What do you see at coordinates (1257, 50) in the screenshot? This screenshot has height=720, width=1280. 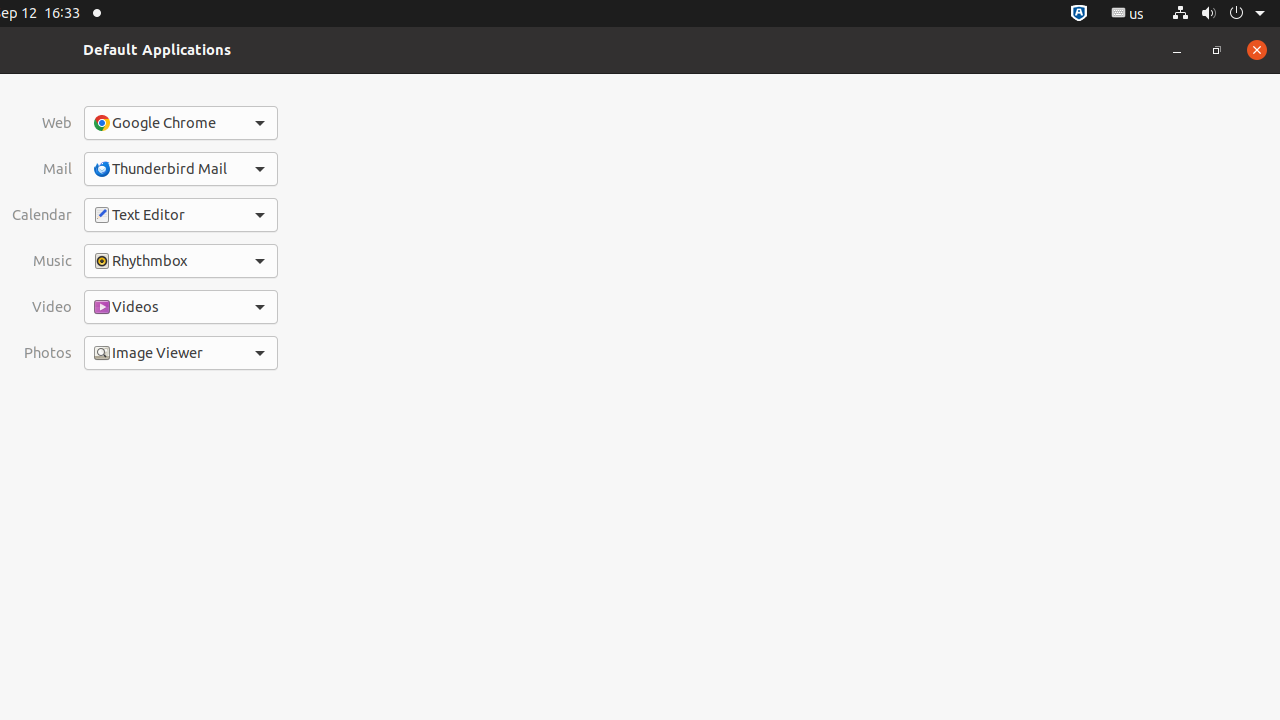 I see `Close` at bounding box center [1257, 50].